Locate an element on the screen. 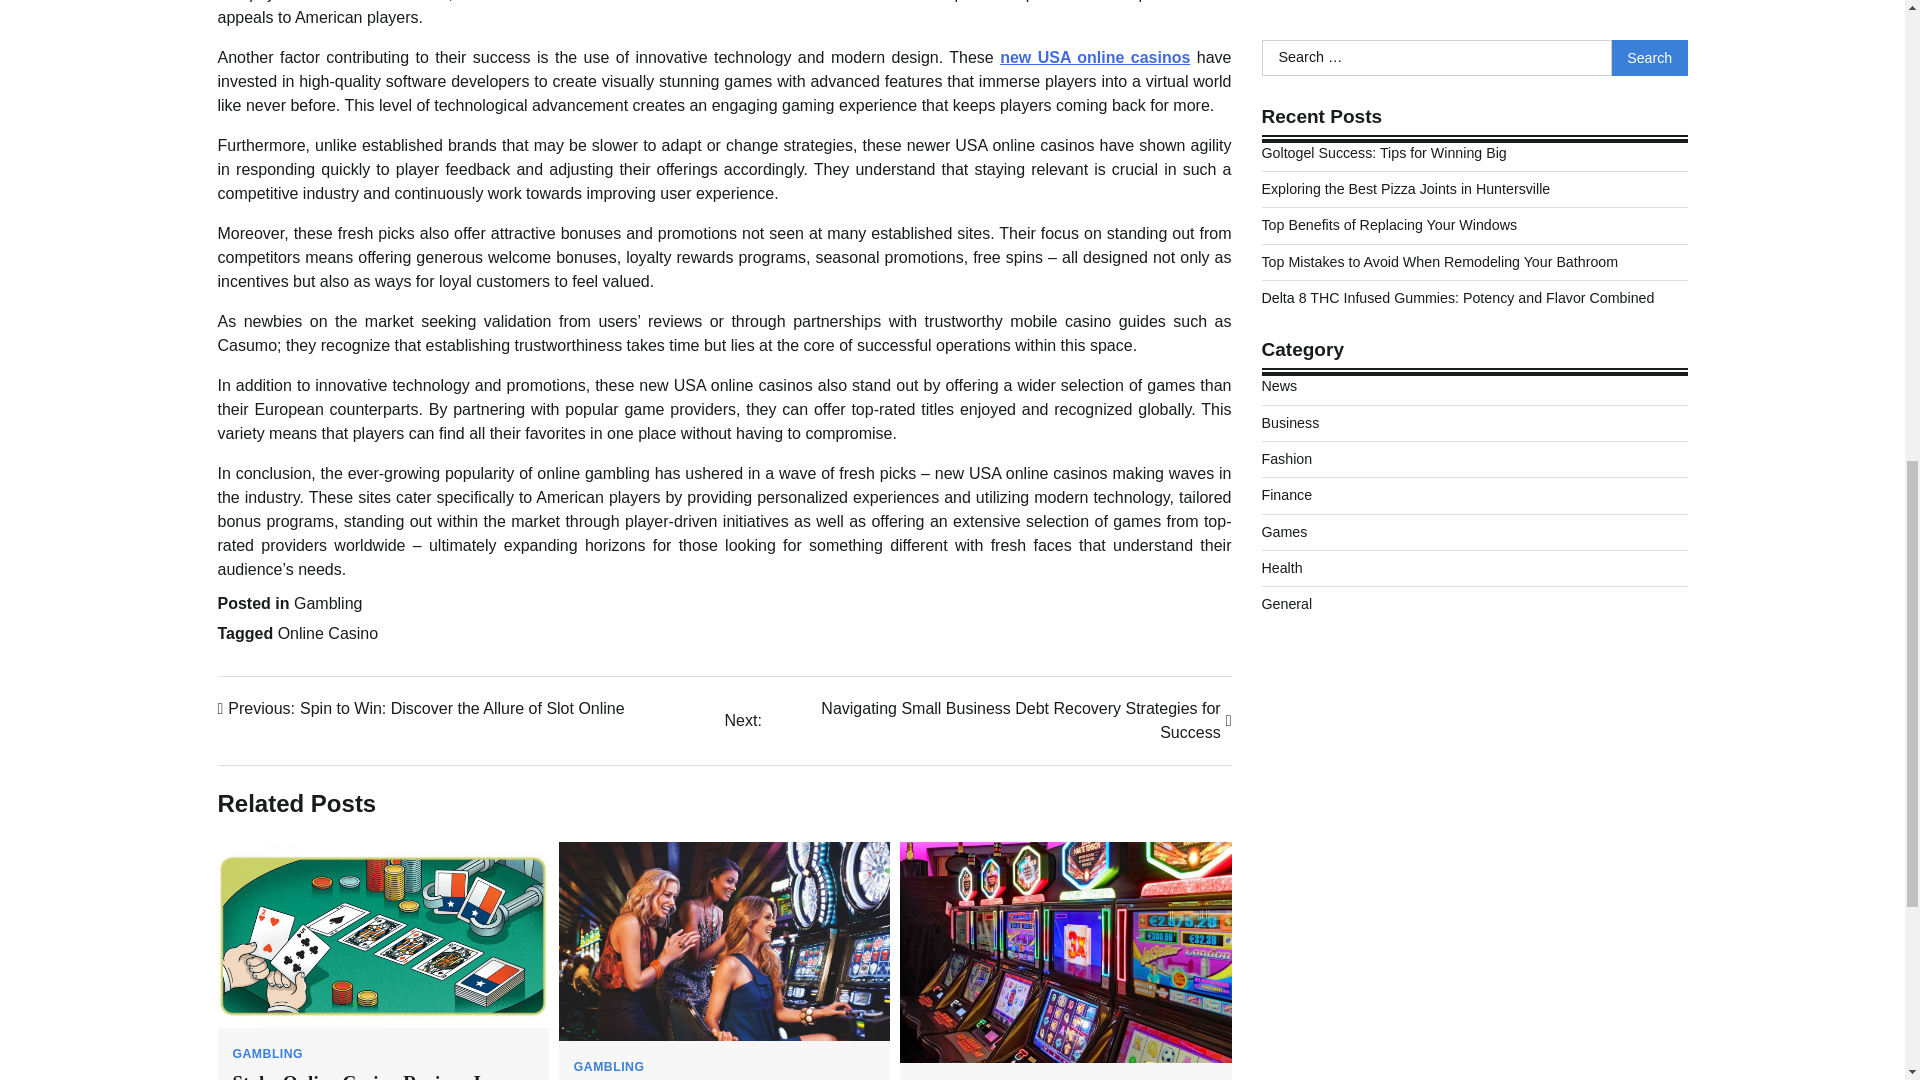 This screenshot has width=1920, height=1080. Stake Online Casino Review: Is Stake Real and Worth It? is located at coordinates (328, 604).